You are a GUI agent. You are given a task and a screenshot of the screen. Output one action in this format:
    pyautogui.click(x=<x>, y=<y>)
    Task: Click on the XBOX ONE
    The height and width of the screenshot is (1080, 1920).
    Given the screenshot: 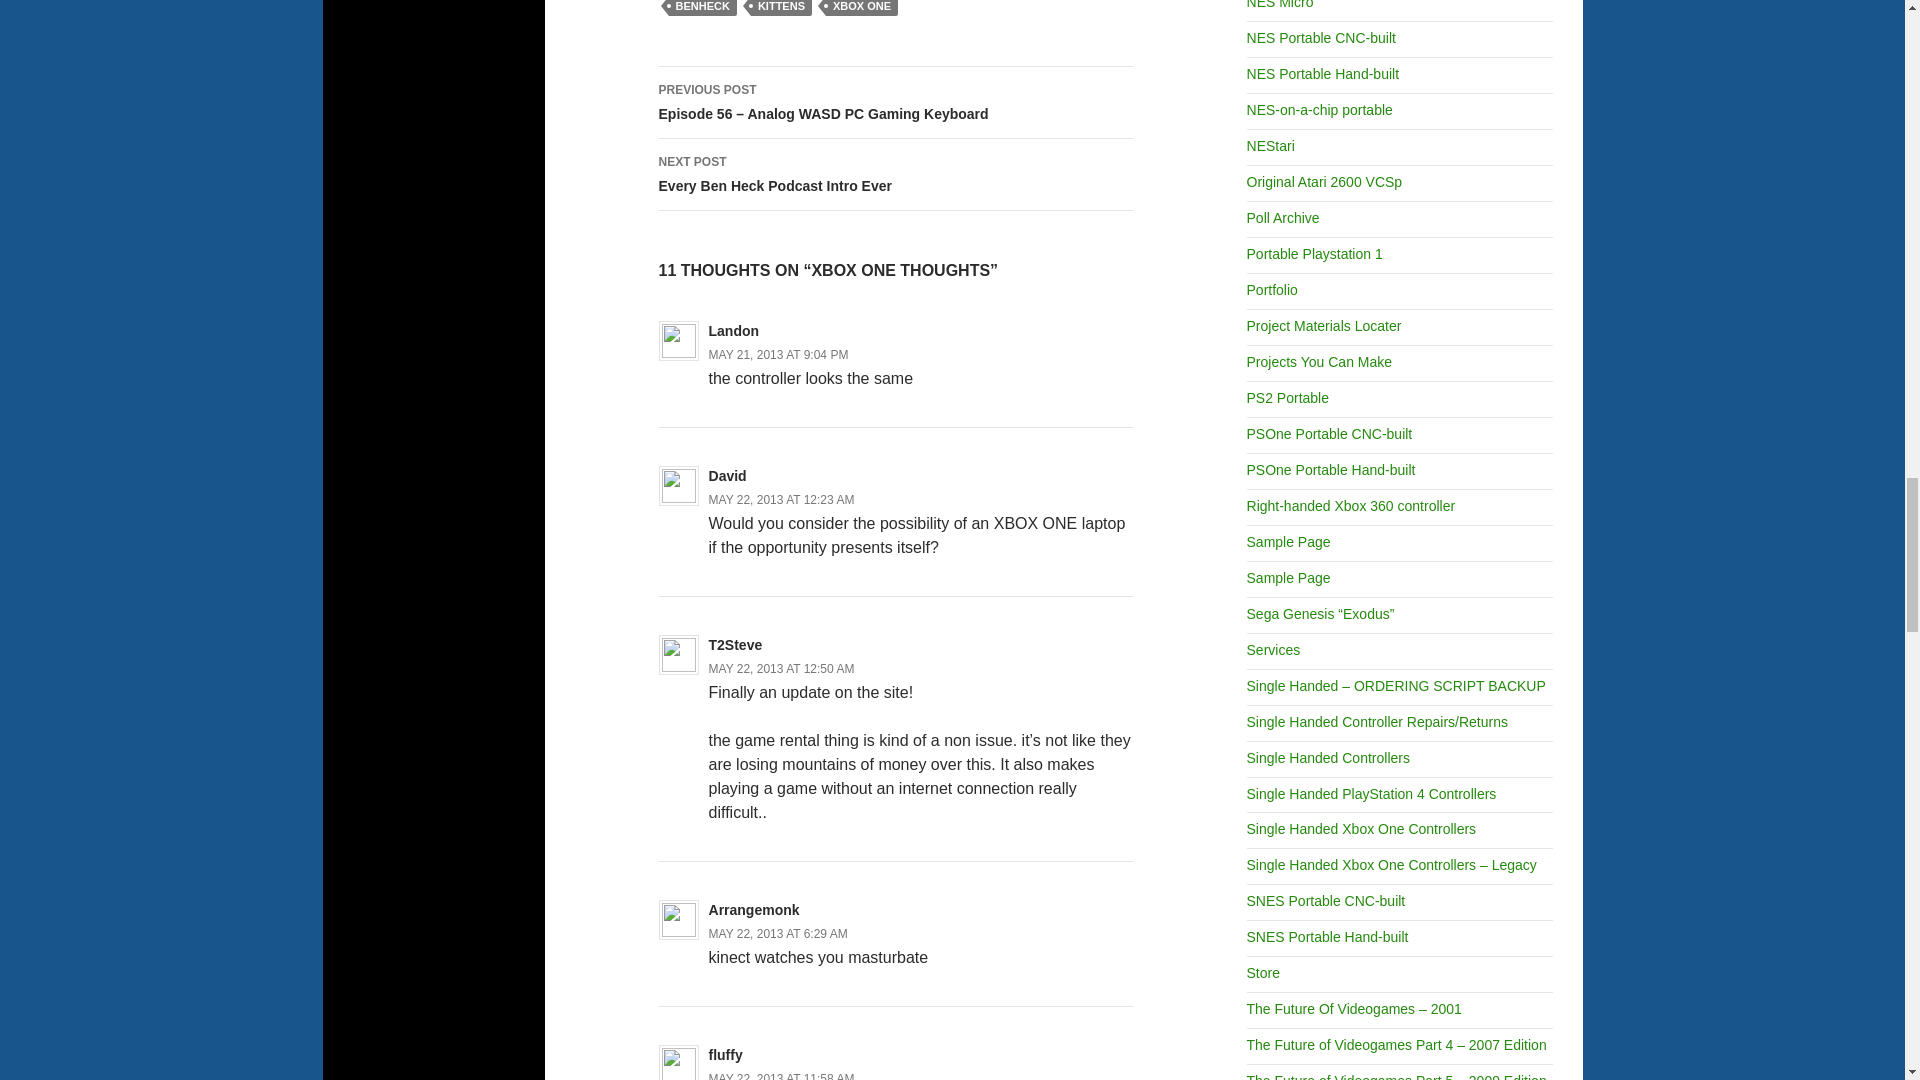 What is the action you would take?
    pyautogui.click(x=862, y=8)
    